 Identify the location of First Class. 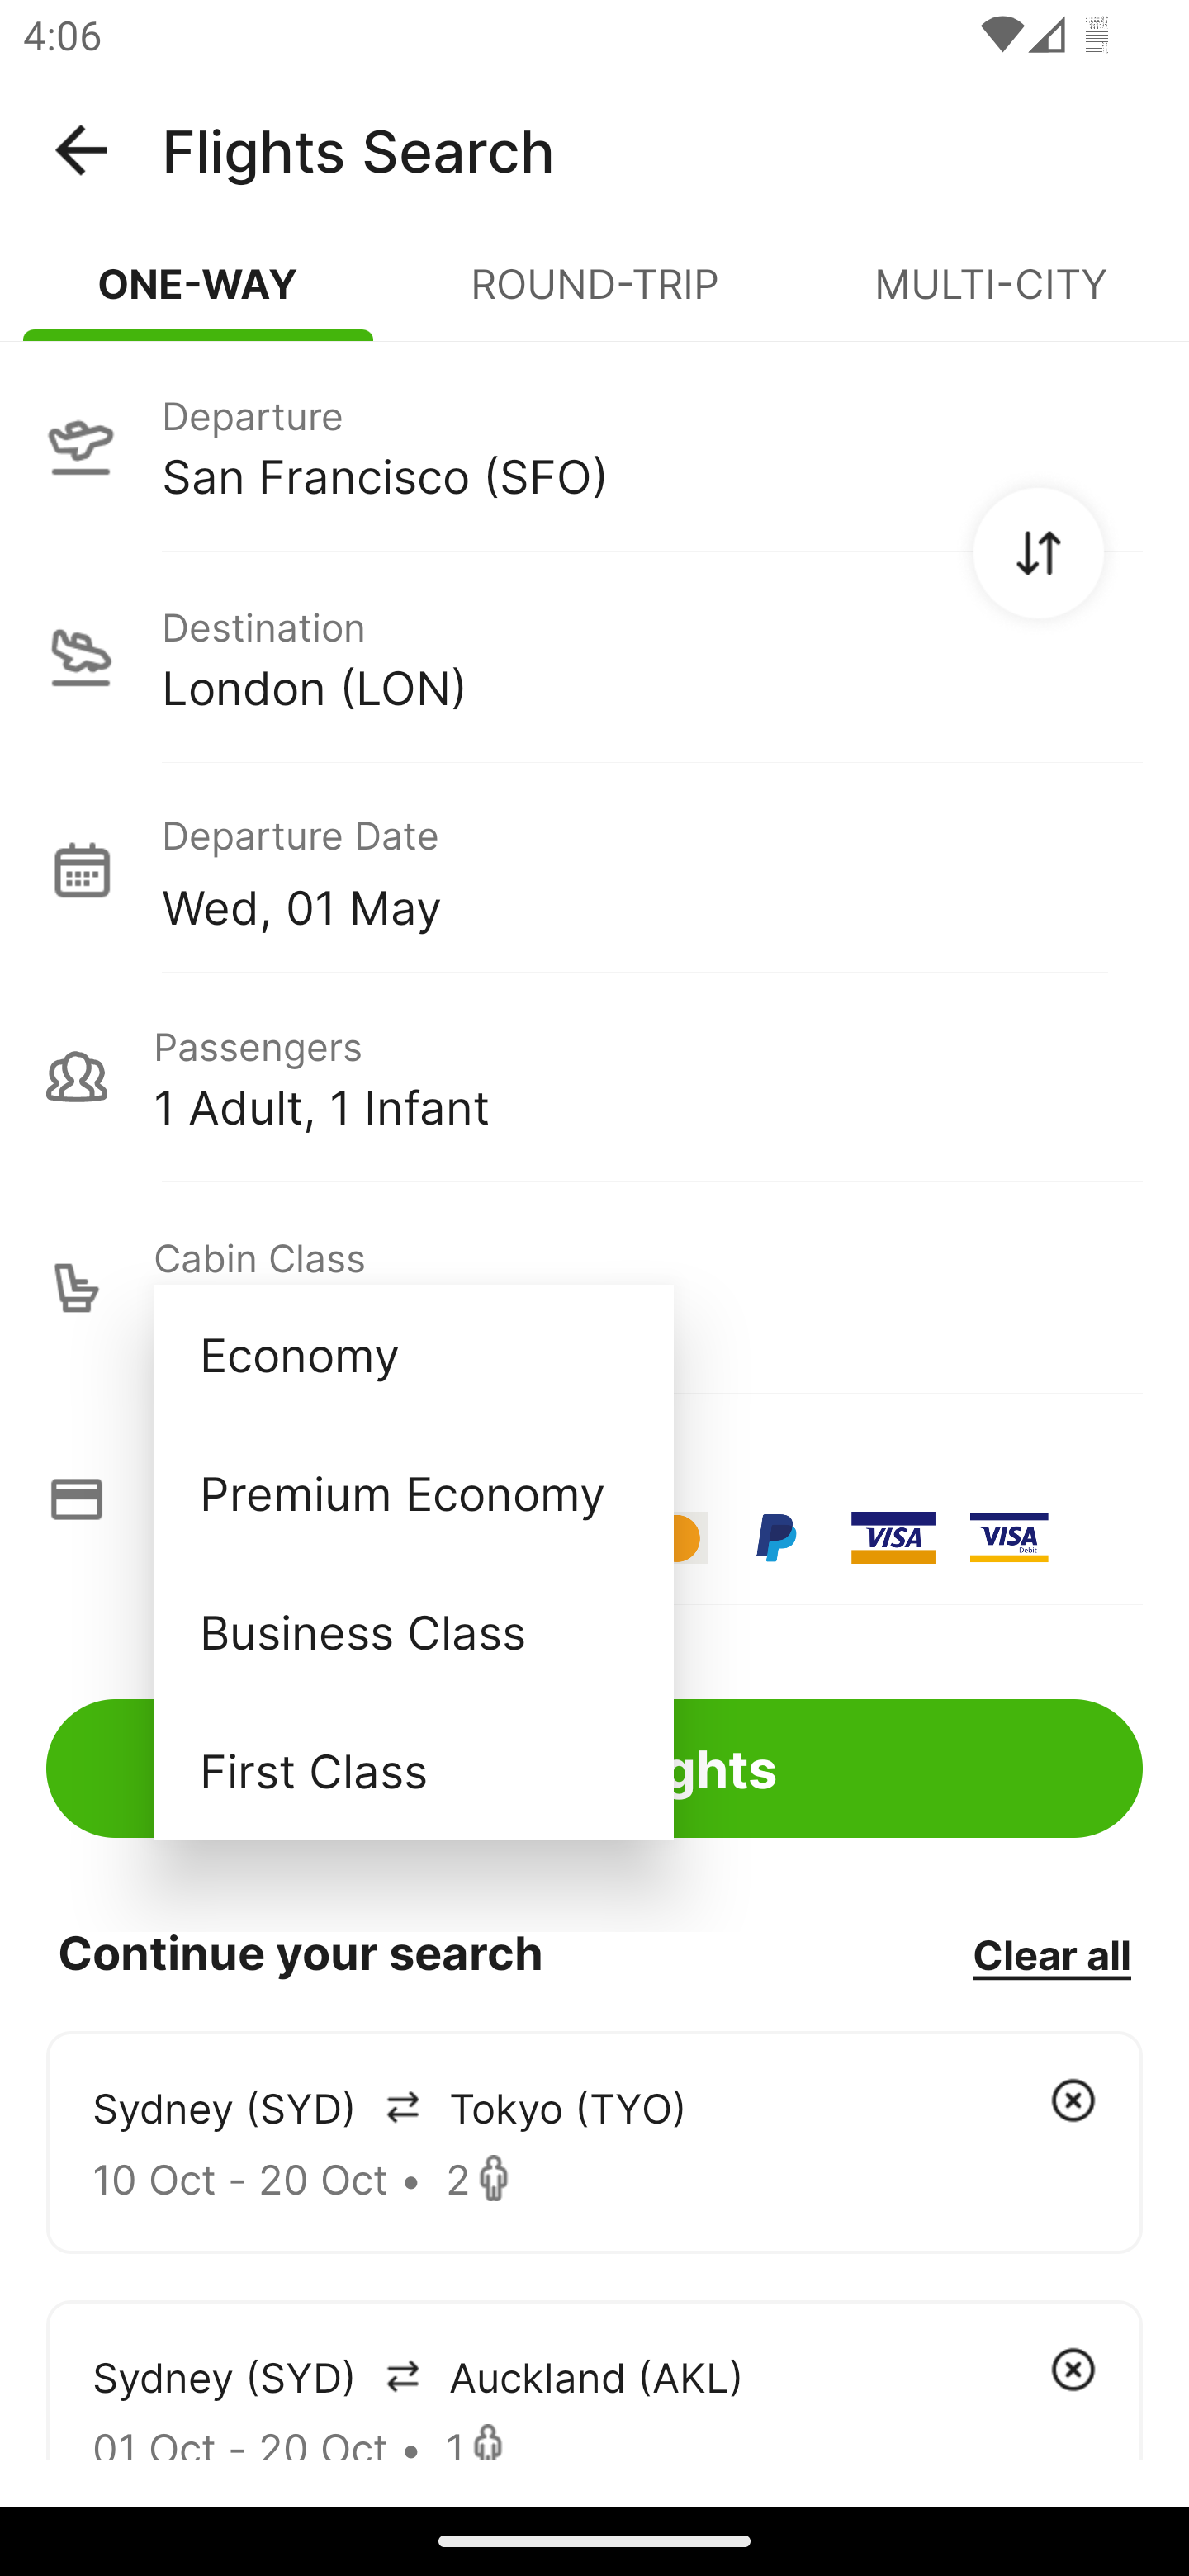
(413, 1769).